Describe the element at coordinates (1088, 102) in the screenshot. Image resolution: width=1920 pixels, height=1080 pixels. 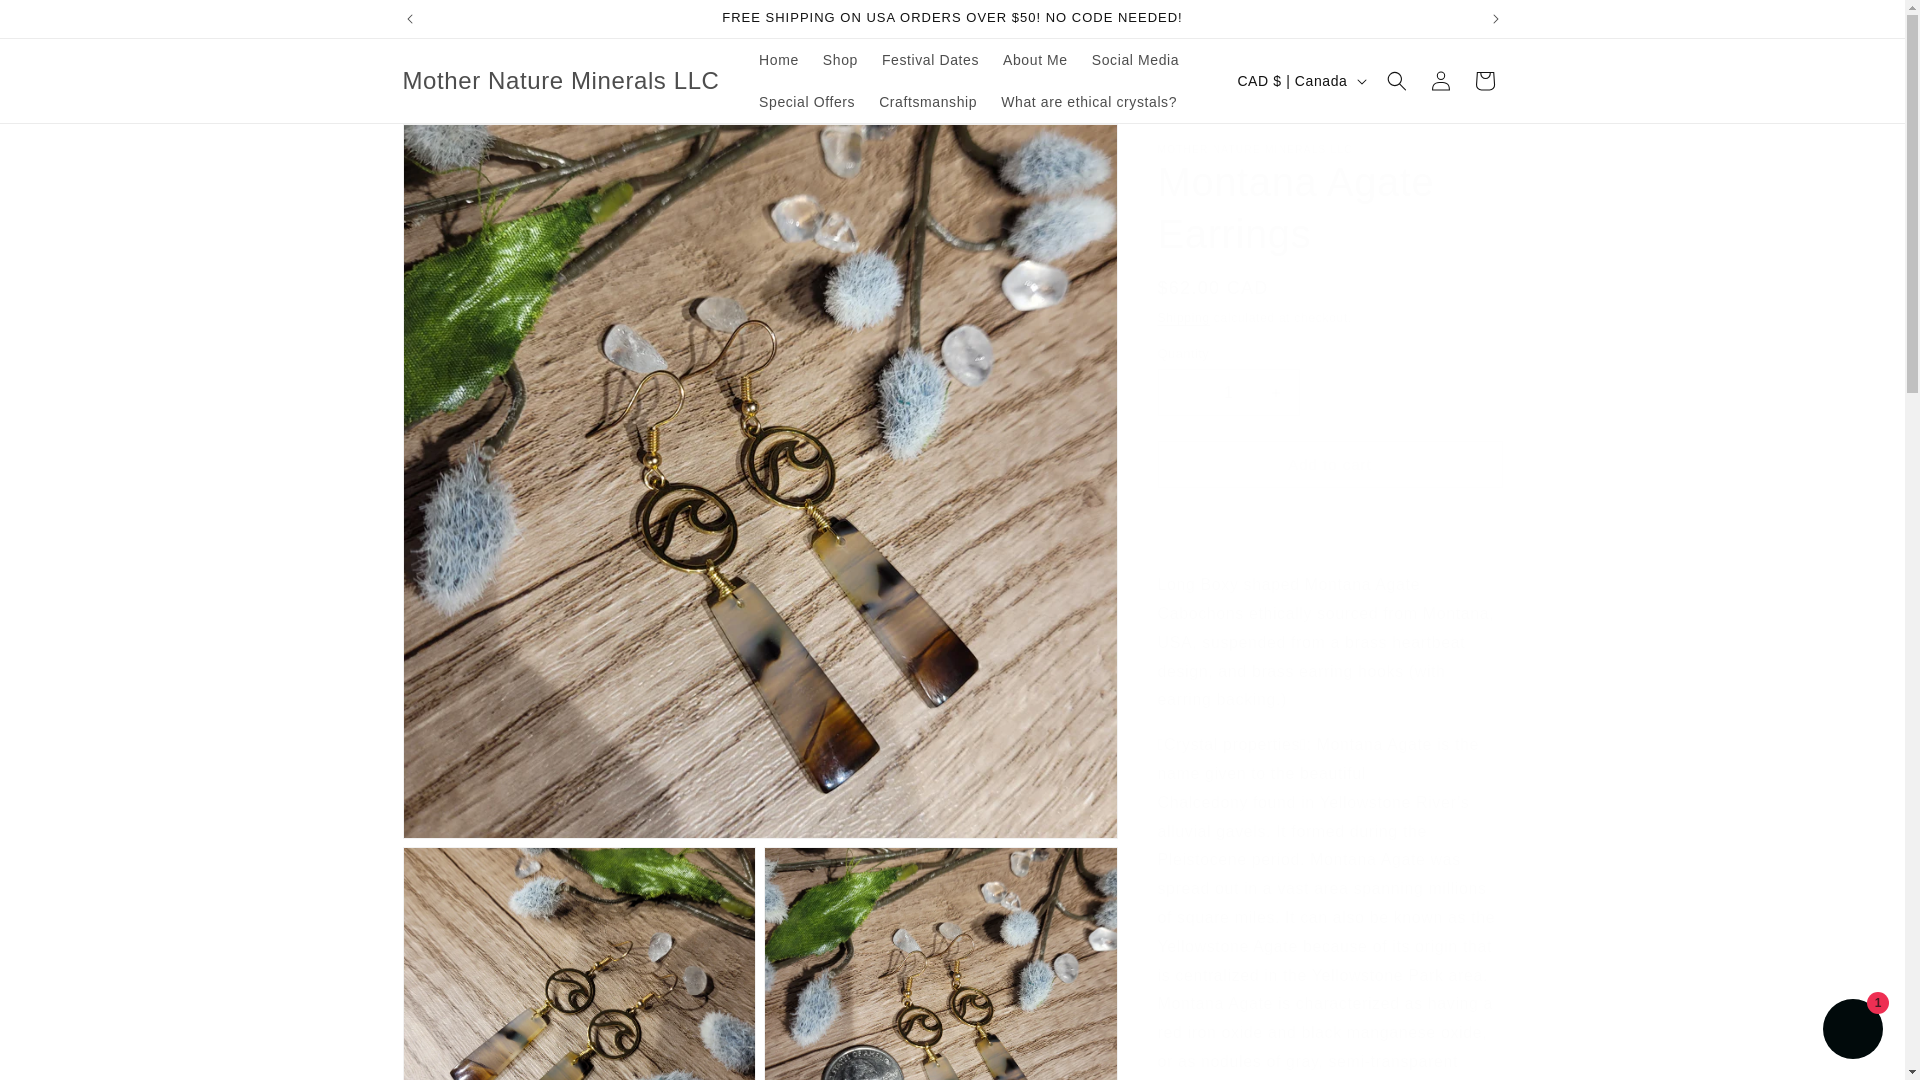
I see `What are ethical crystals?` at that location.